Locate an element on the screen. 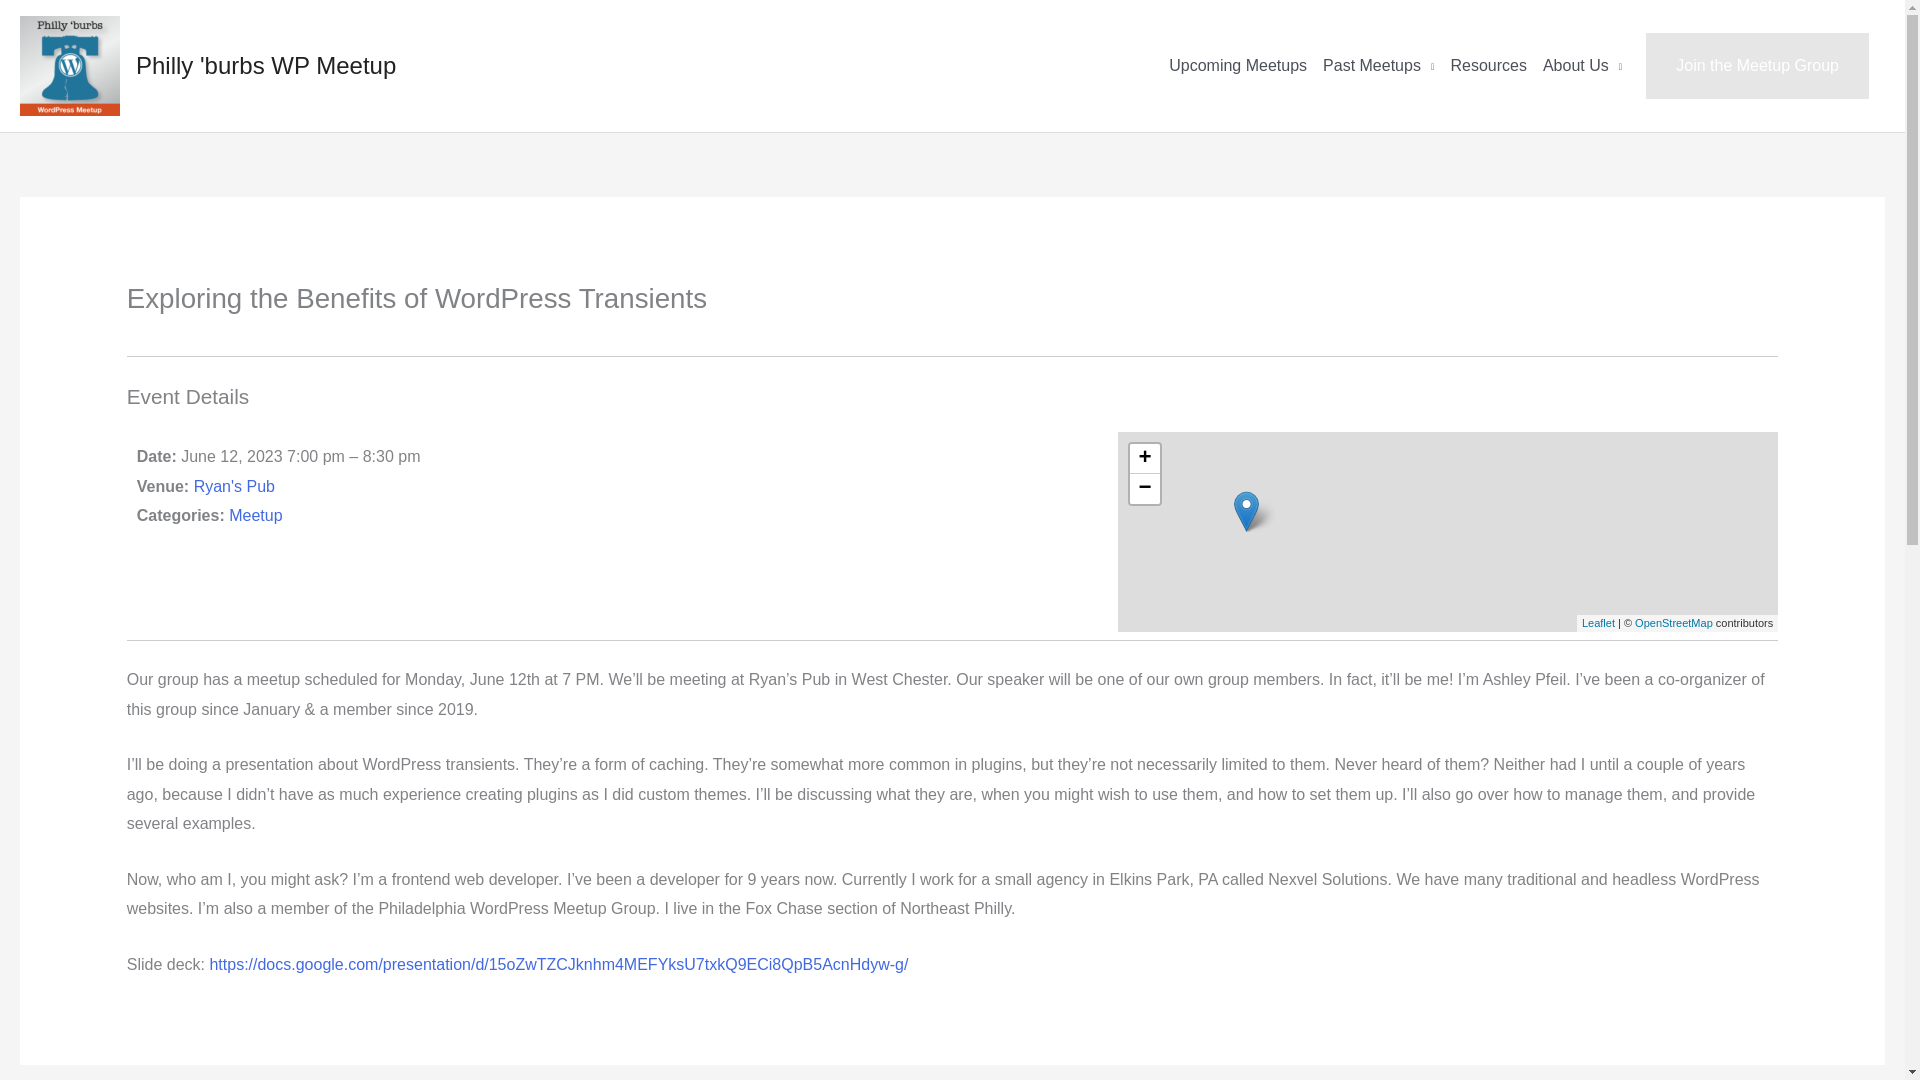 The width and height of the screenshot is (1920, 1080). Meetup is located at coordinates (255, 514).